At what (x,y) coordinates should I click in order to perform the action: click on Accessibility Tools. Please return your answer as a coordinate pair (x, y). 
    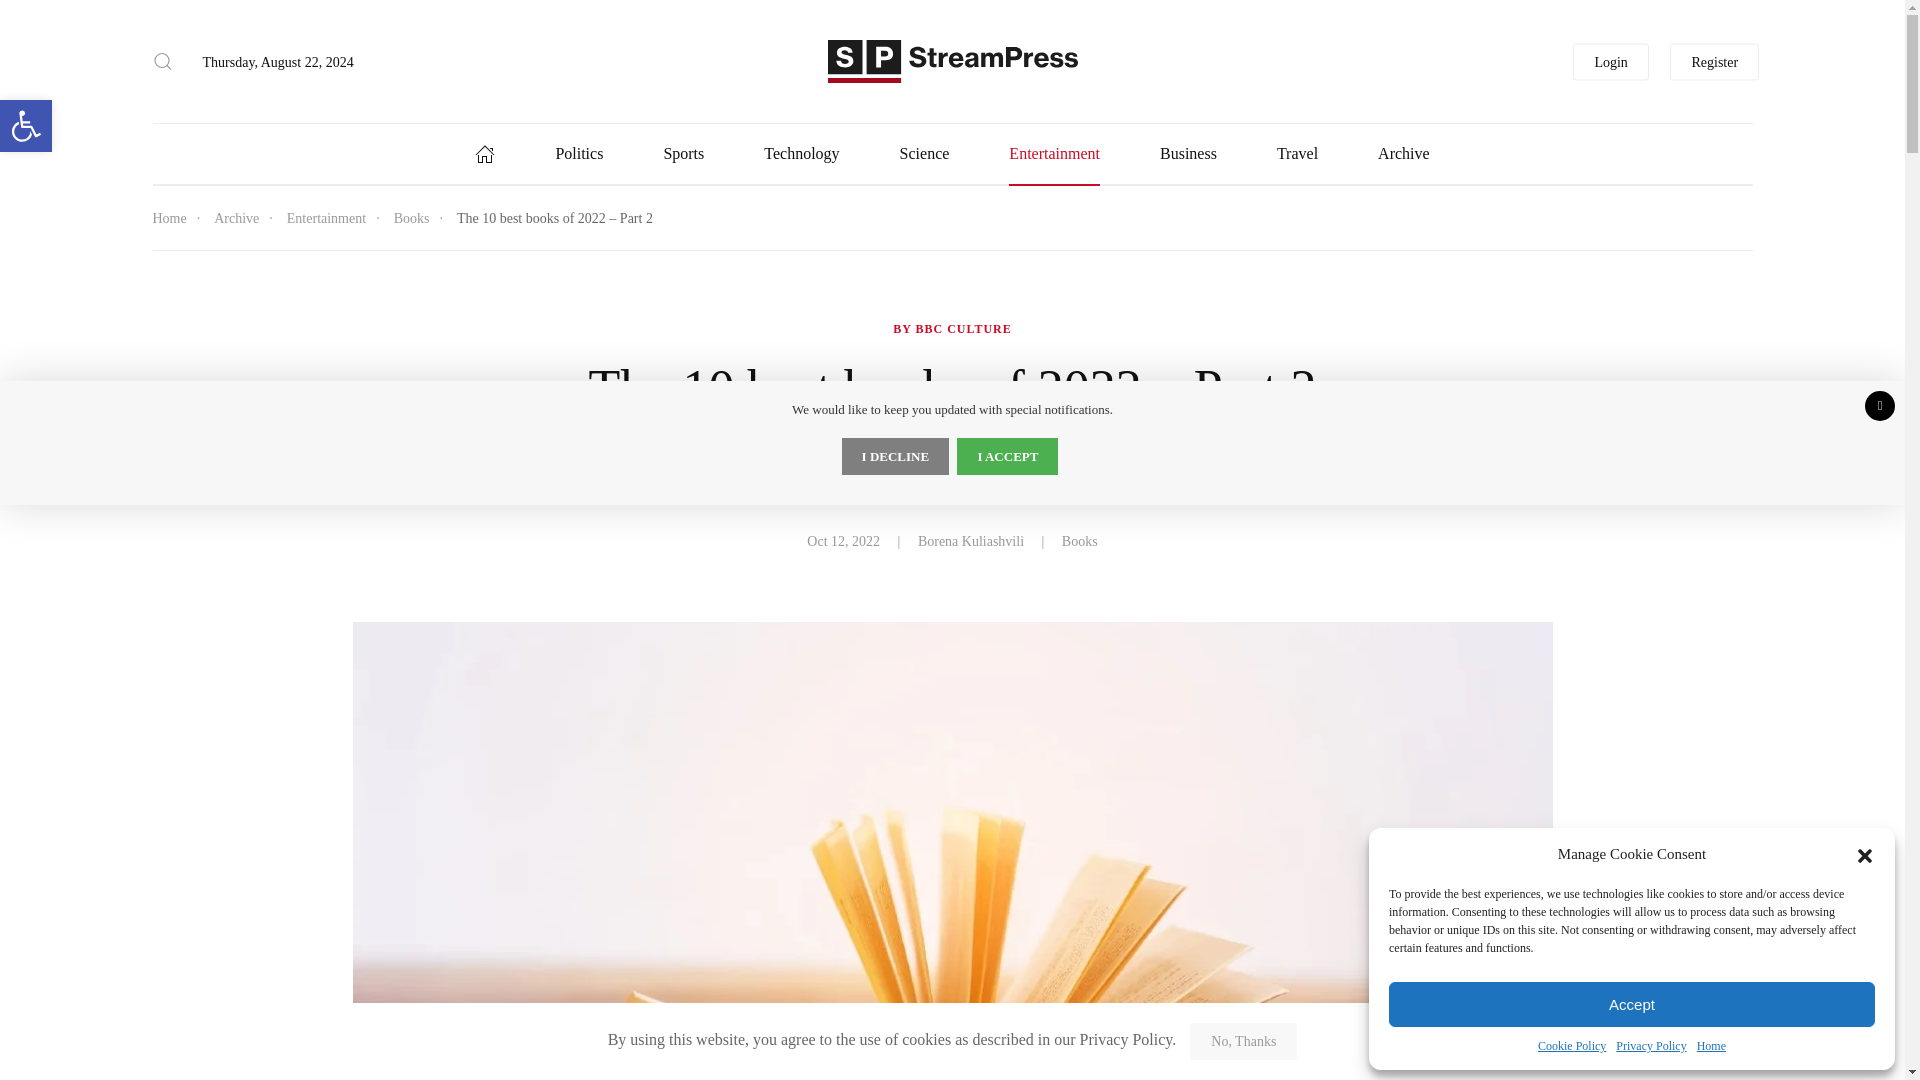
    Looking at the image, I should click on (26, 126).